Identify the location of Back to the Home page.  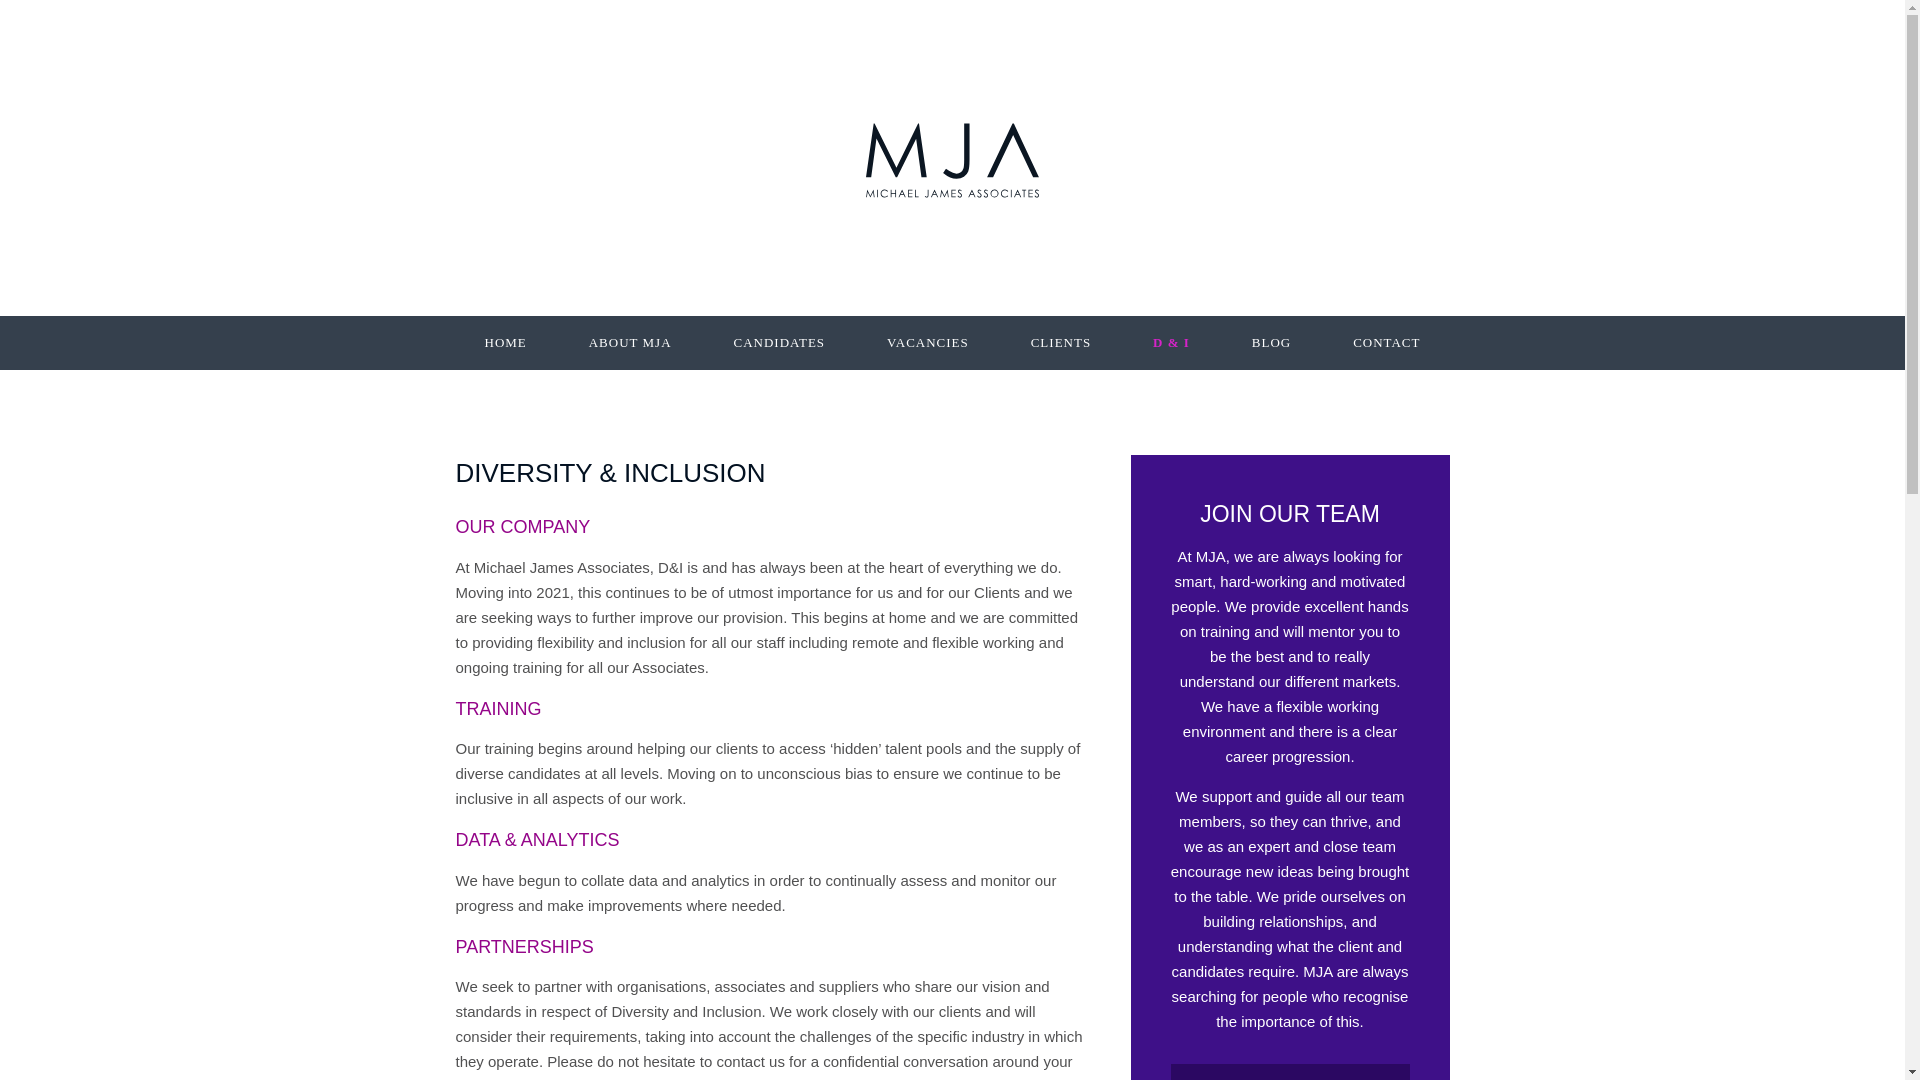
(952, 160).